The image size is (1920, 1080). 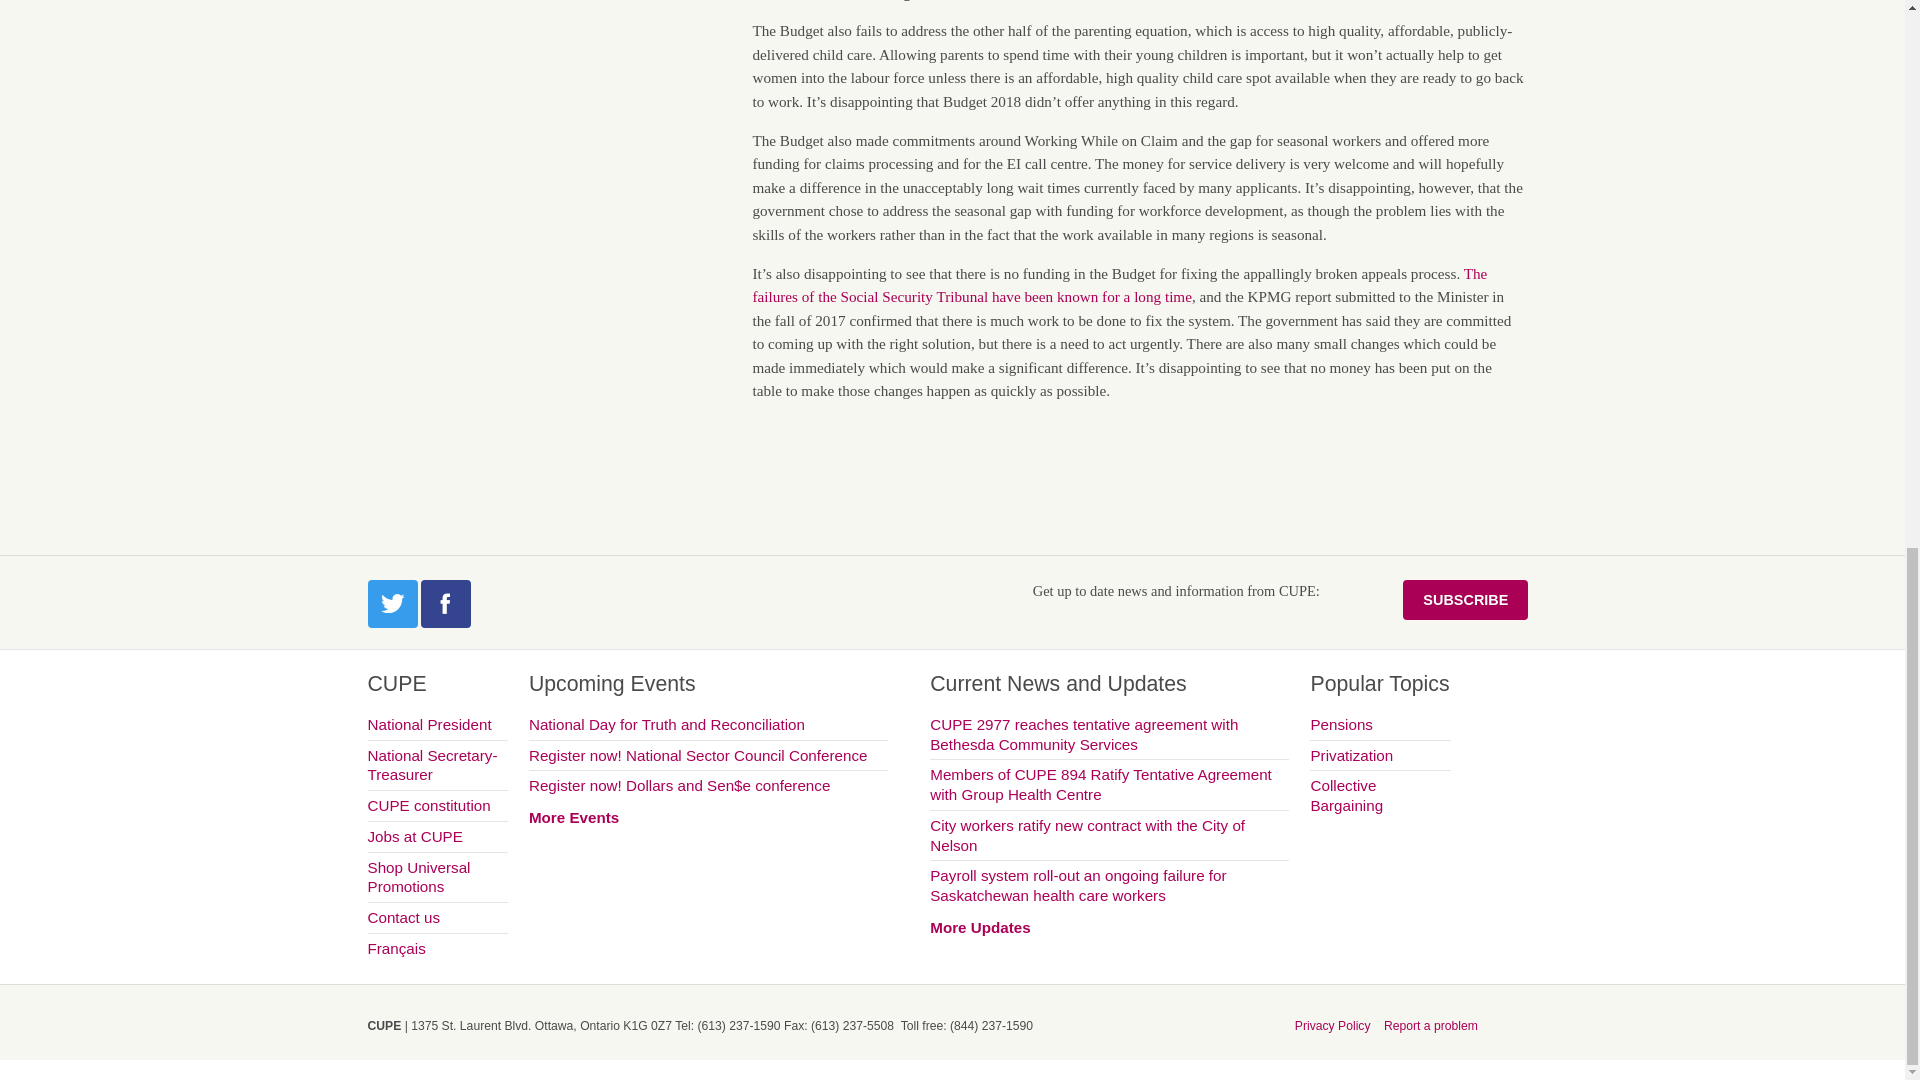 I want to click on Visit our twitter page., so click(x=393, y=603).